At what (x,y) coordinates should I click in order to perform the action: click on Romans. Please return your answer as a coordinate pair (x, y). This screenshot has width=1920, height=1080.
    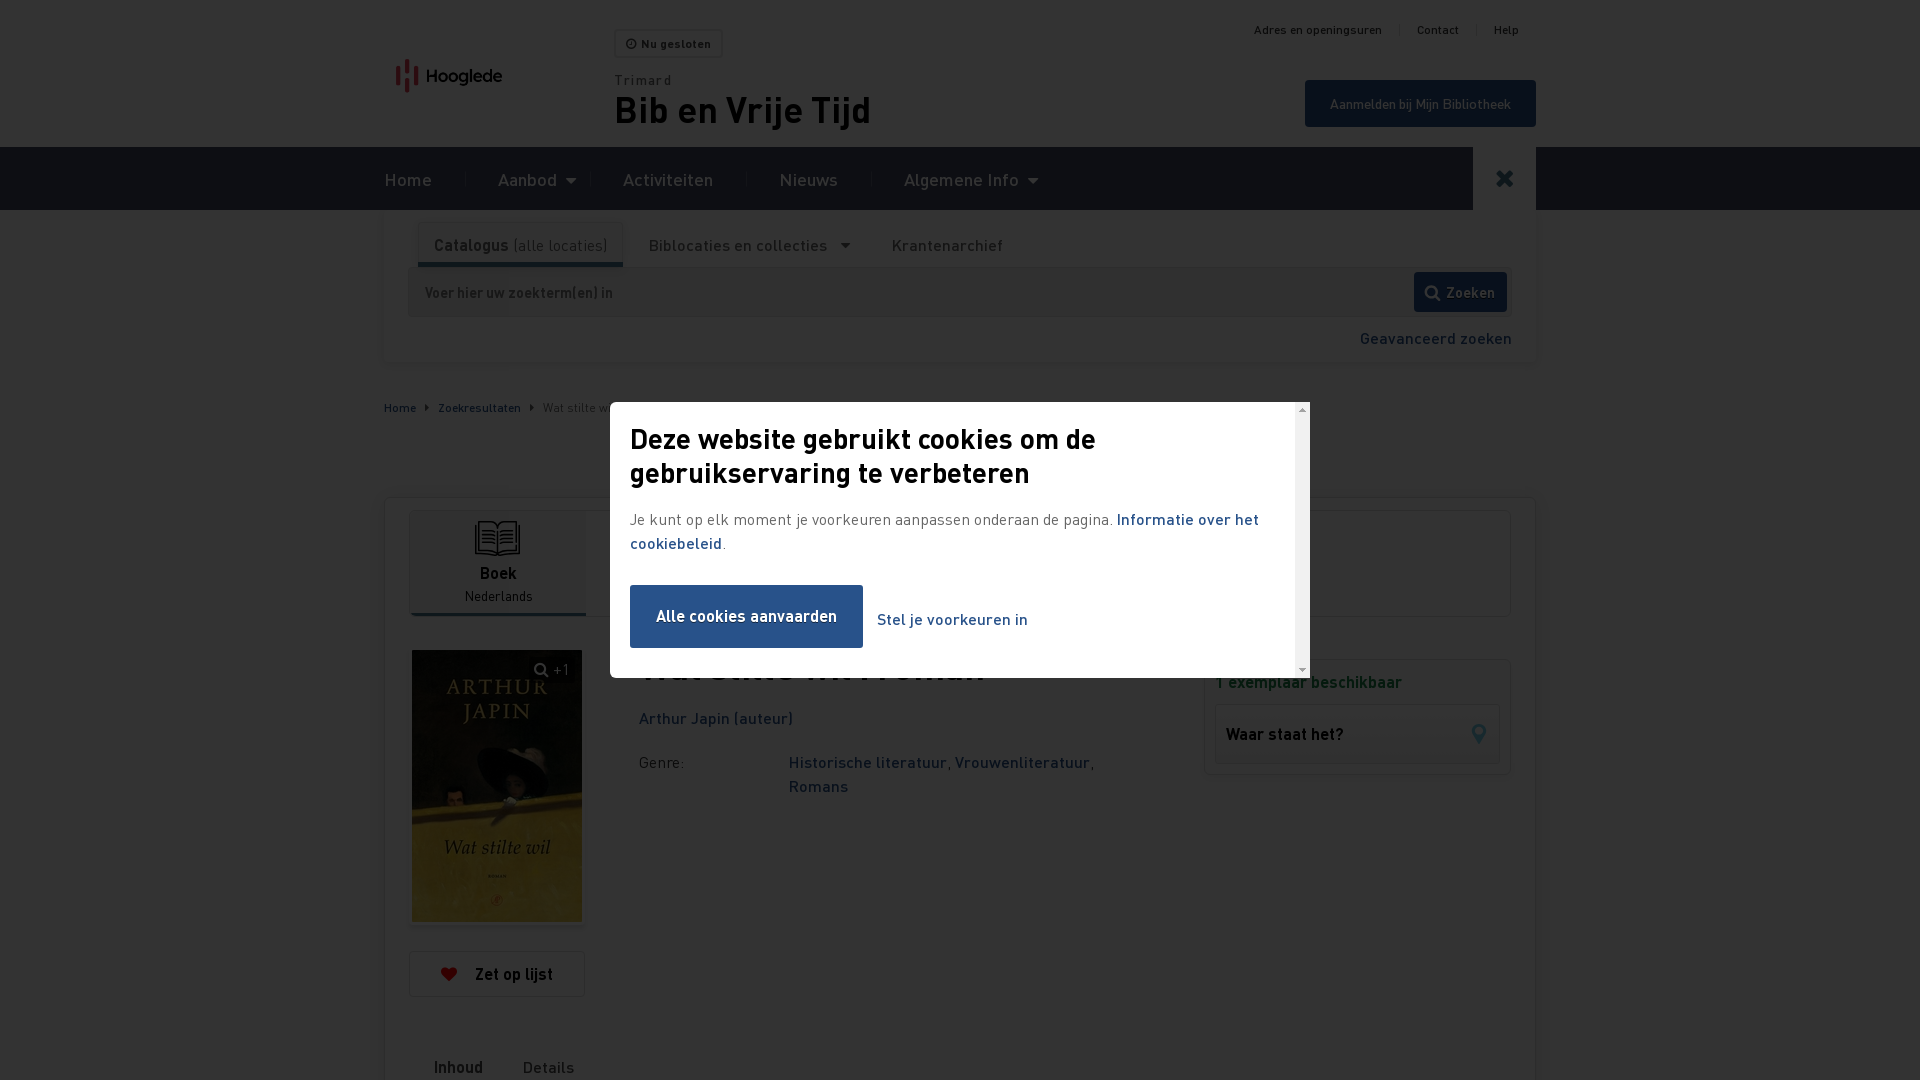
    Looking at the image, I should click on (818, 786).